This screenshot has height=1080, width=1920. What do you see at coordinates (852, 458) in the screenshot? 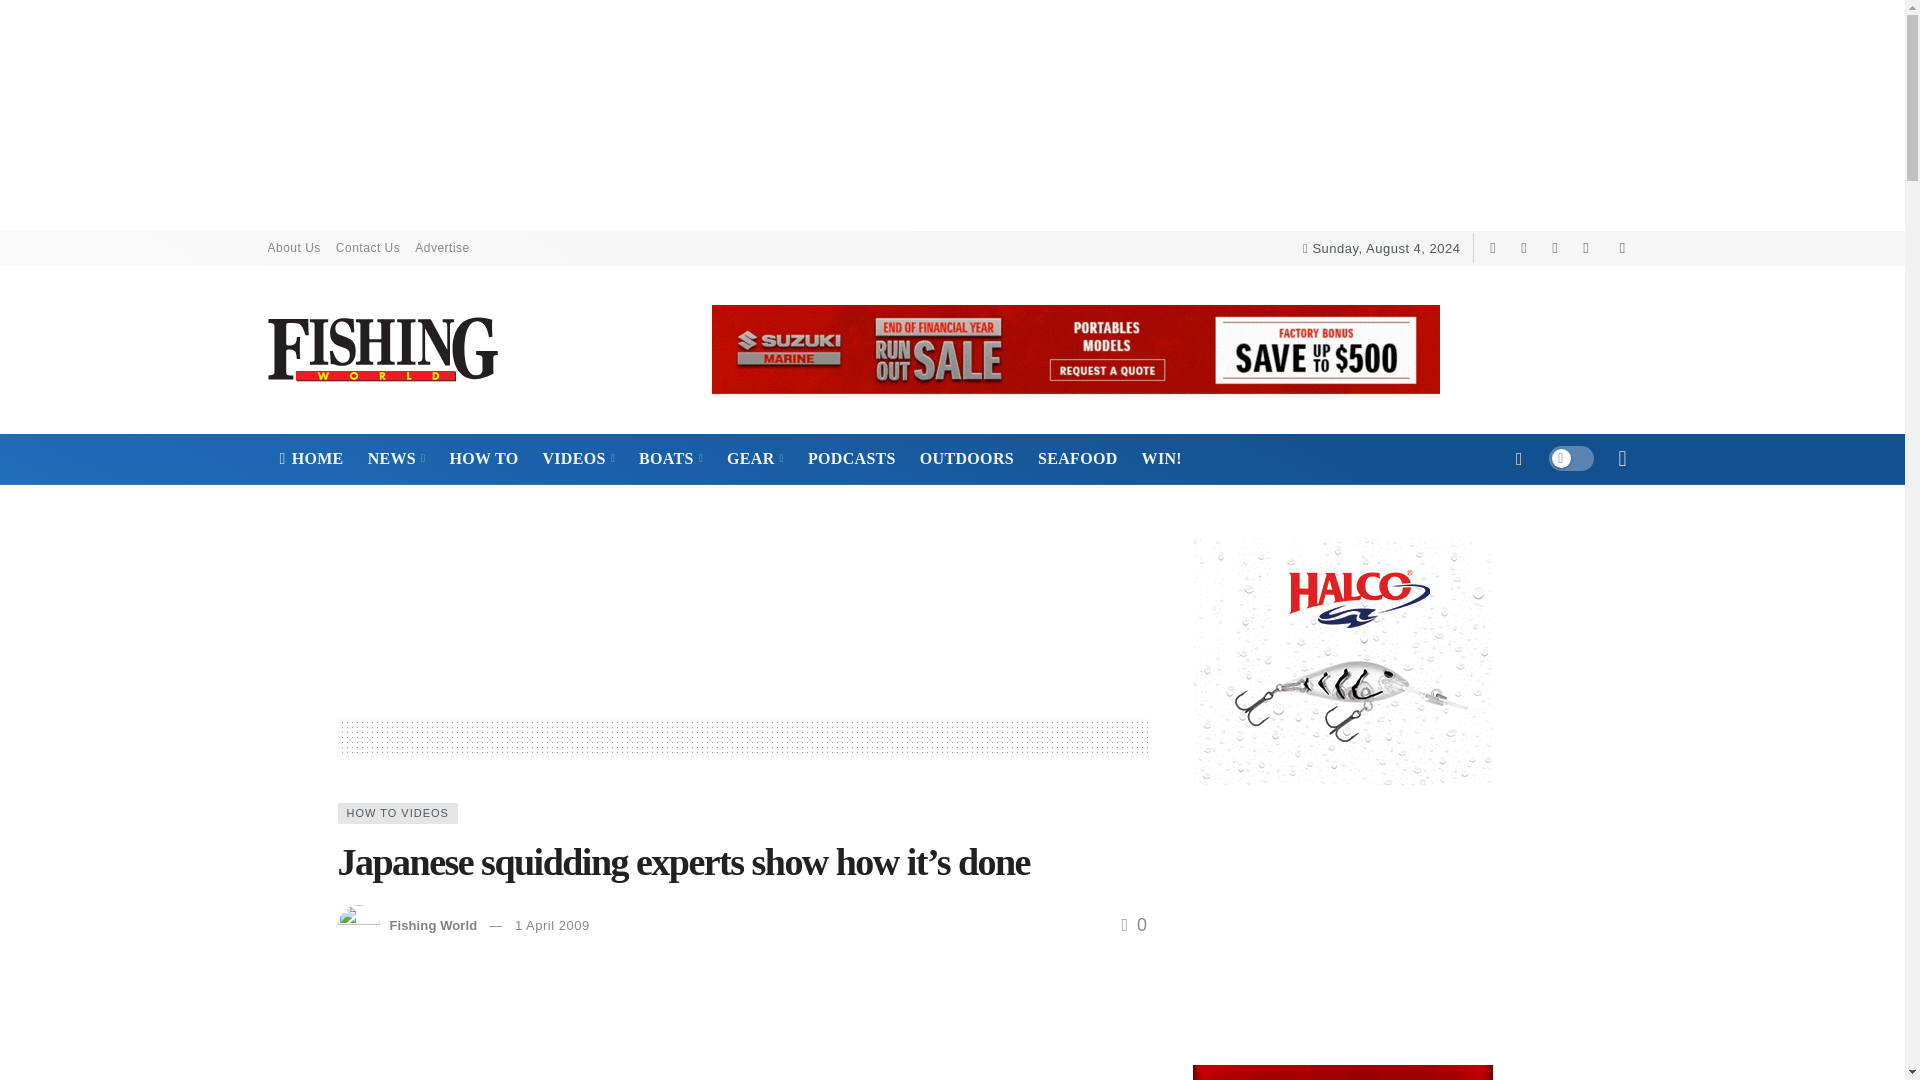
I see `PODCASTS` at bounding box center [852, 458].